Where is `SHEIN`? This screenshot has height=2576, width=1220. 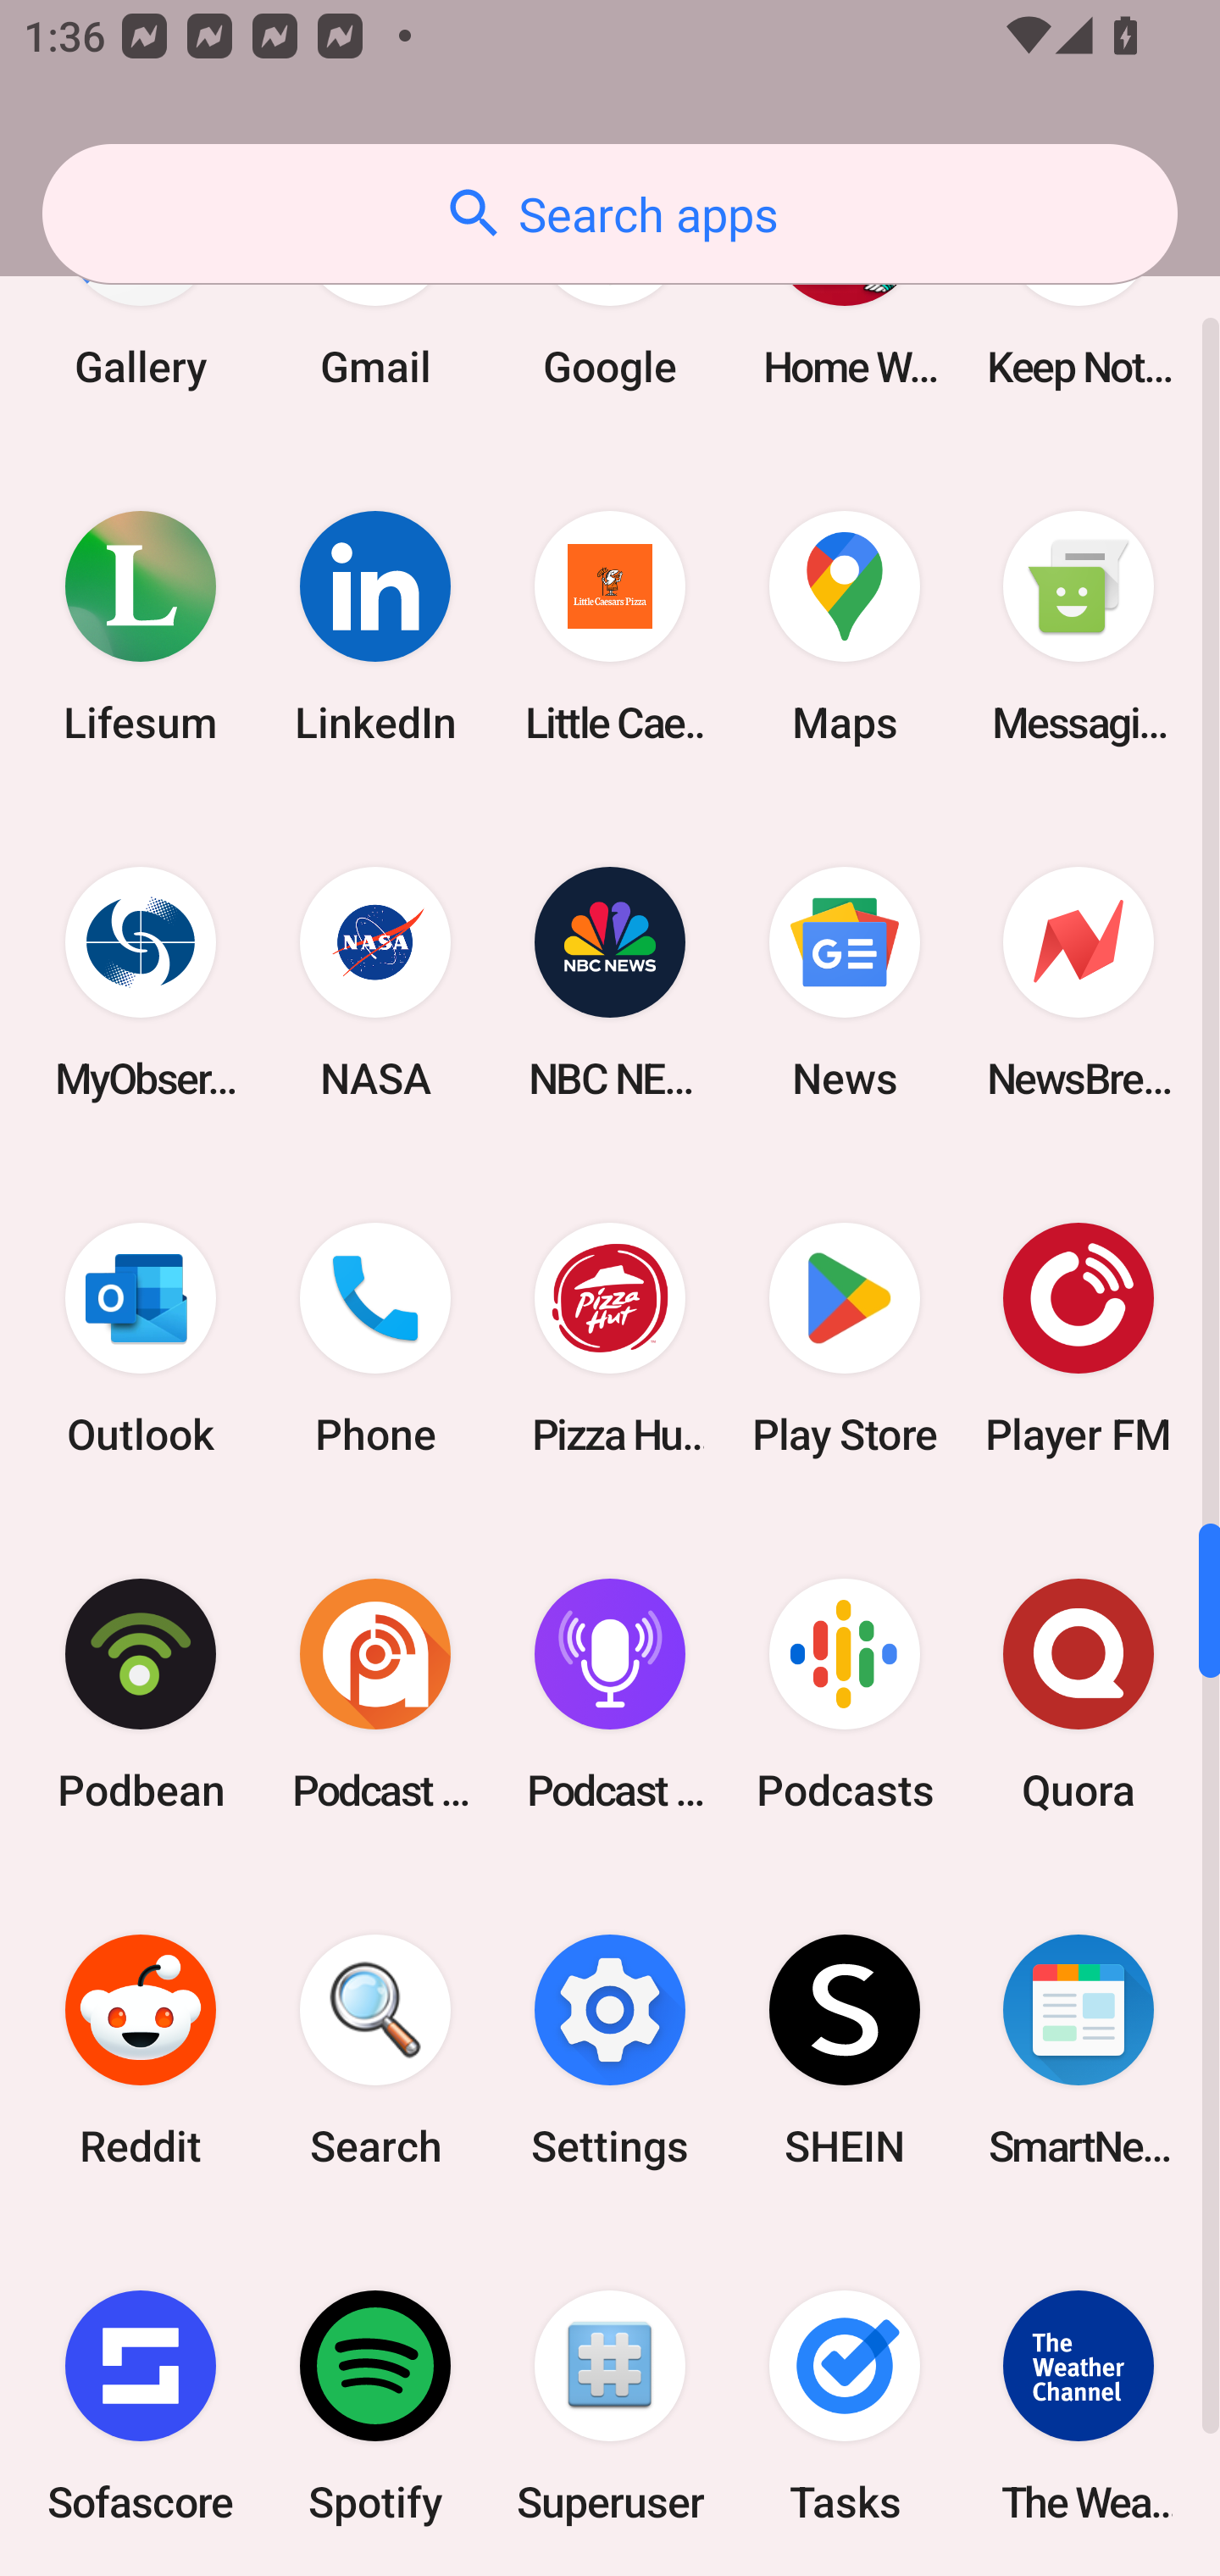
SHEIN is located at coordinates (844, 2051).